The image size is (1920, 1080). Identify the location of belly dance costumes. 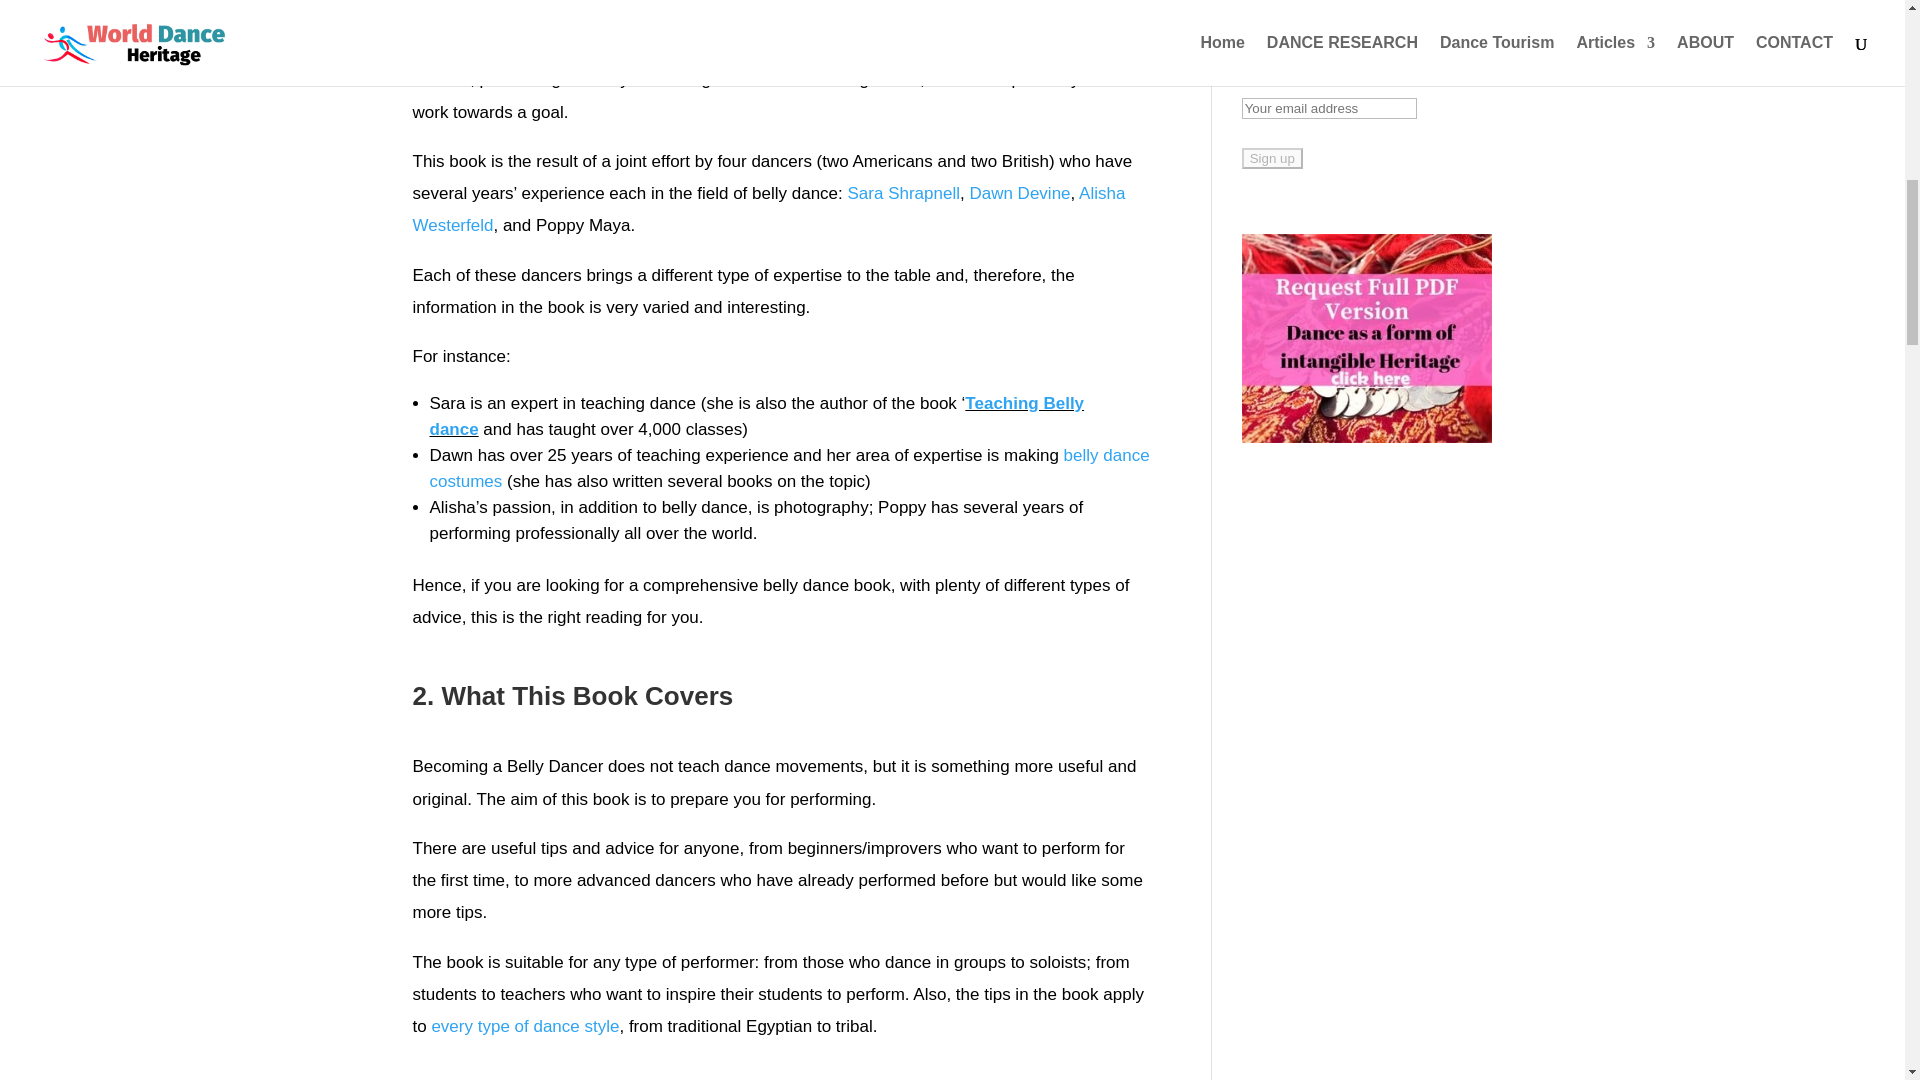
(790, 468).